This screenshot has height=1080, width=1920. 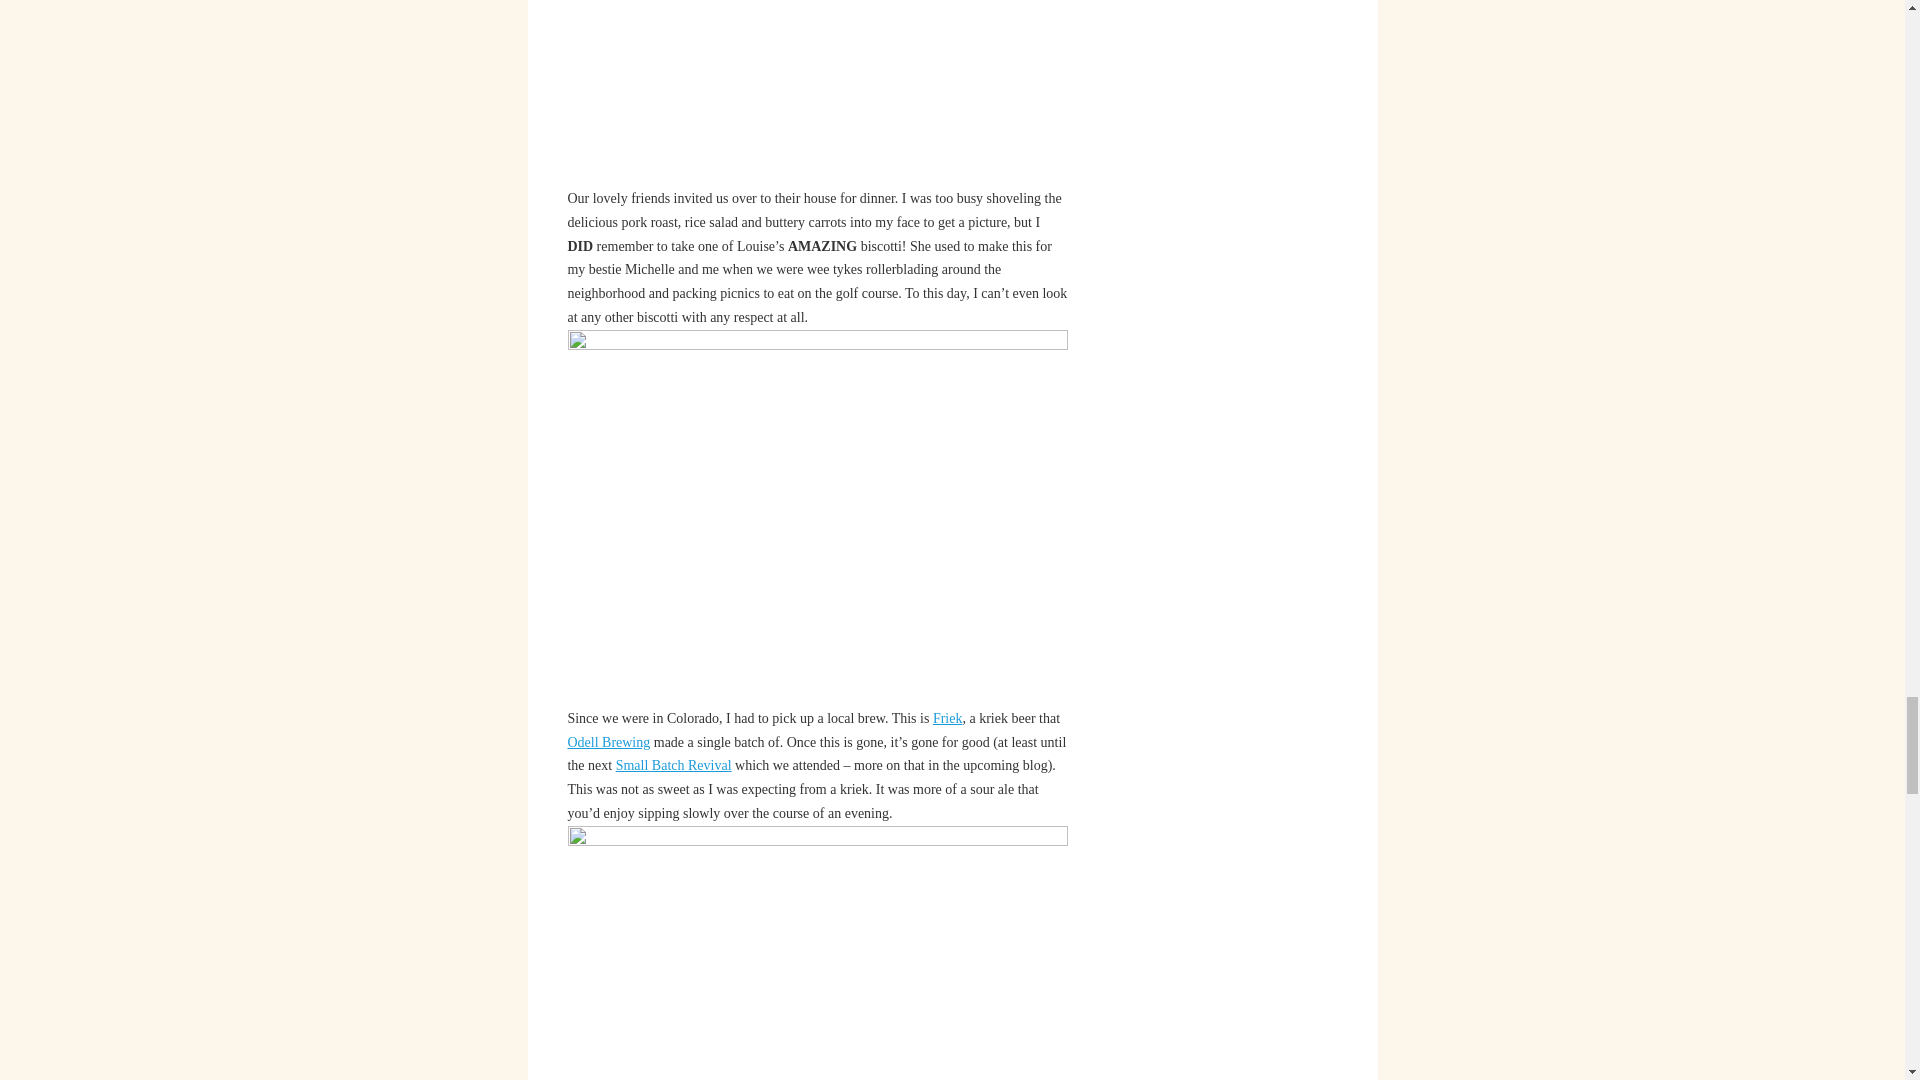 What do you see at coordinates (818, 953) in the screenshot?
I see `am2` at bounding box center [818, 953].